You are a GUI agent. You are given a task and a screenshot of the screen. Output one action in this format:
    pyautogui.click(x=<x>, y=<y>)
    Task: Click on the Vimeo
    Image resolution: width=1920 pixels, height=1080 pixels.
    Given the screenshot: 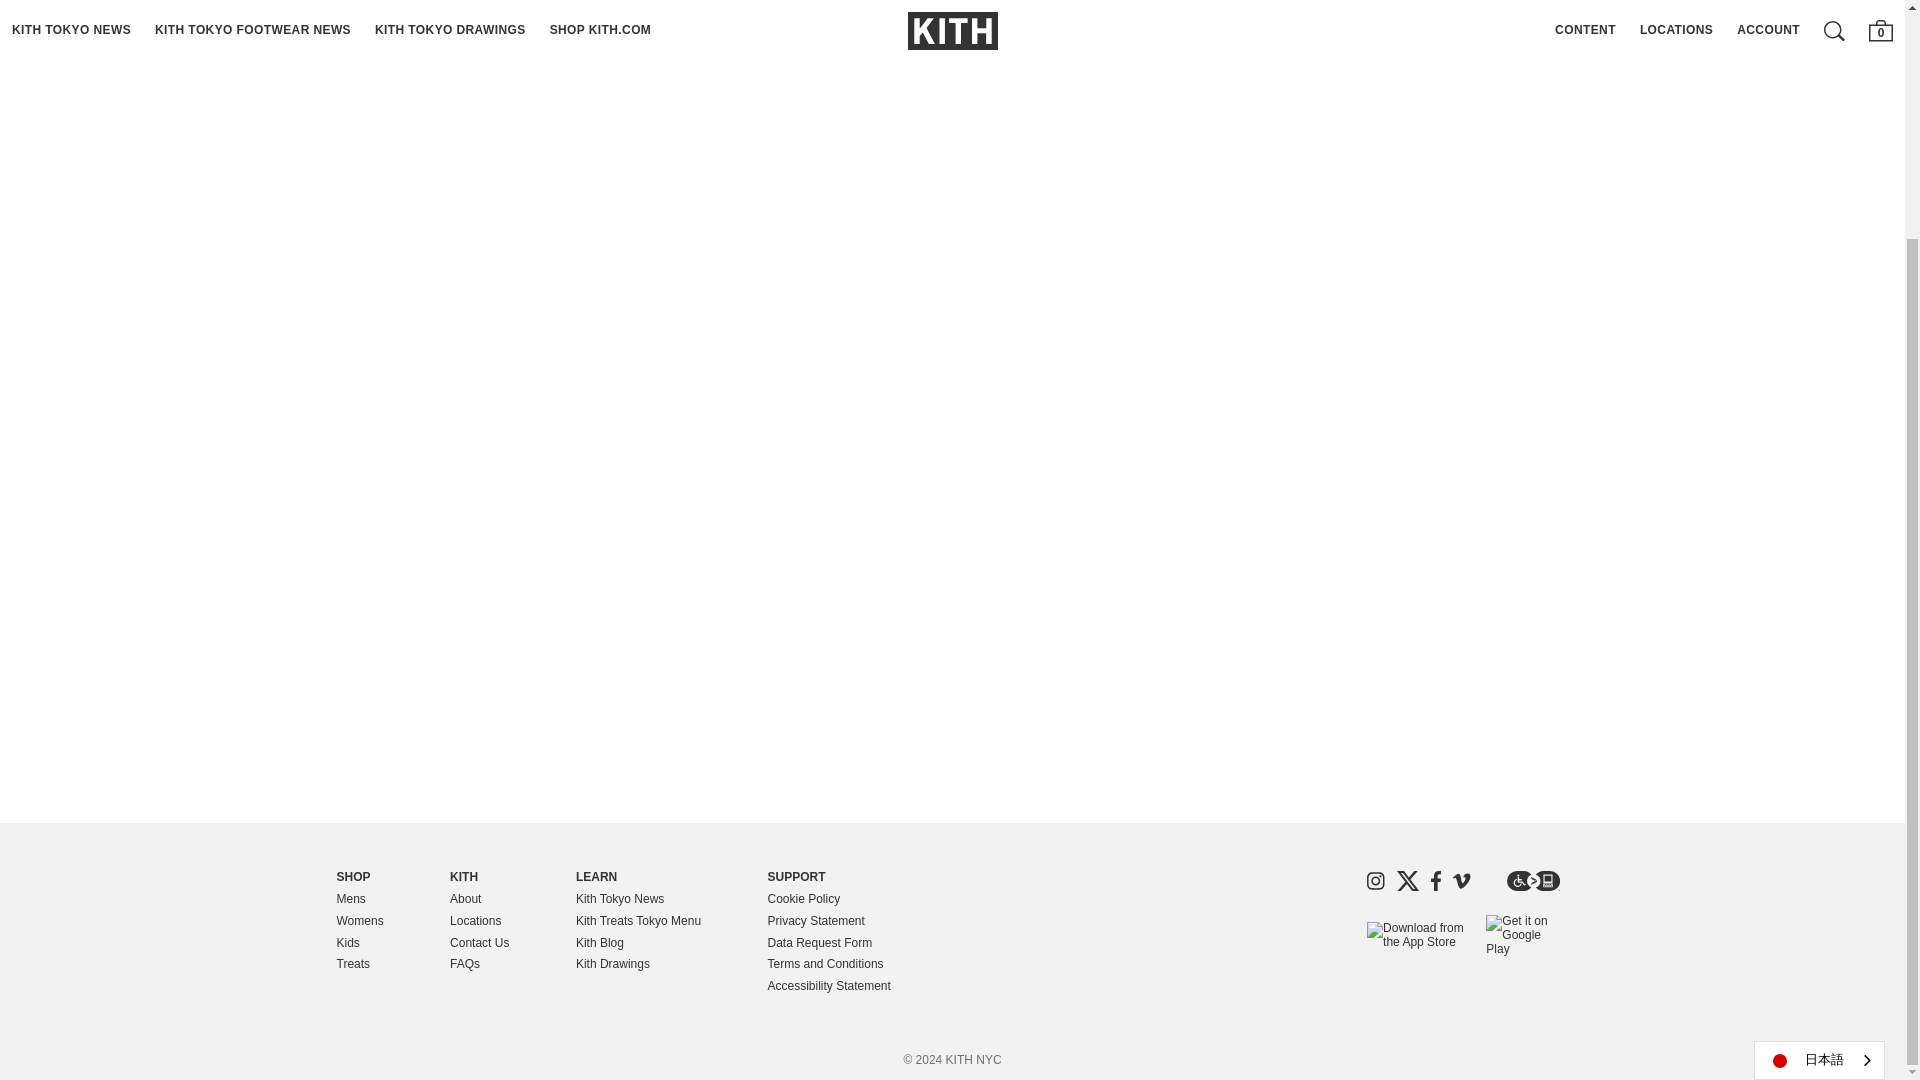 What is the action you would take?
    pyautogui.click(x=1462, y=880)
    